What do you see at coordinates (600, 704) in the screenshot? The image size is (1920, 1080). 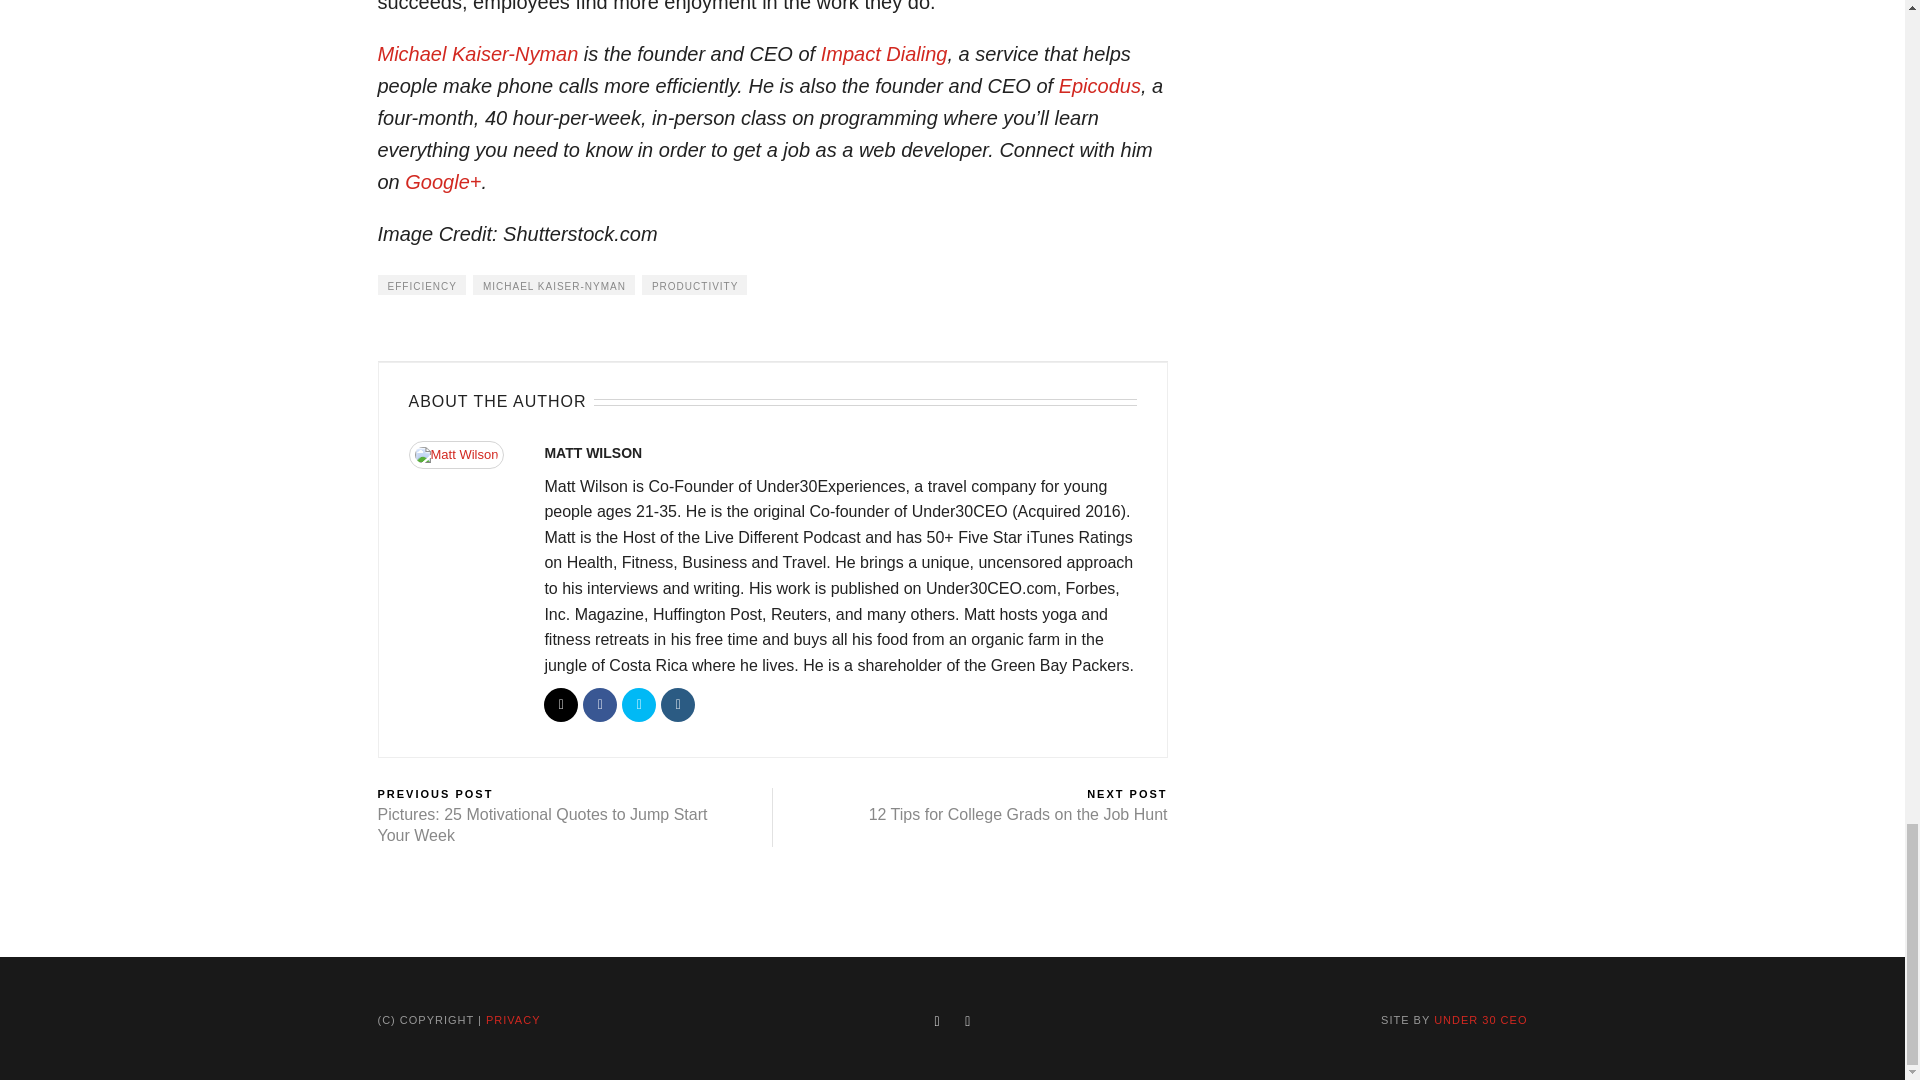 I see `Facebook` at bounding box center [600, 704].